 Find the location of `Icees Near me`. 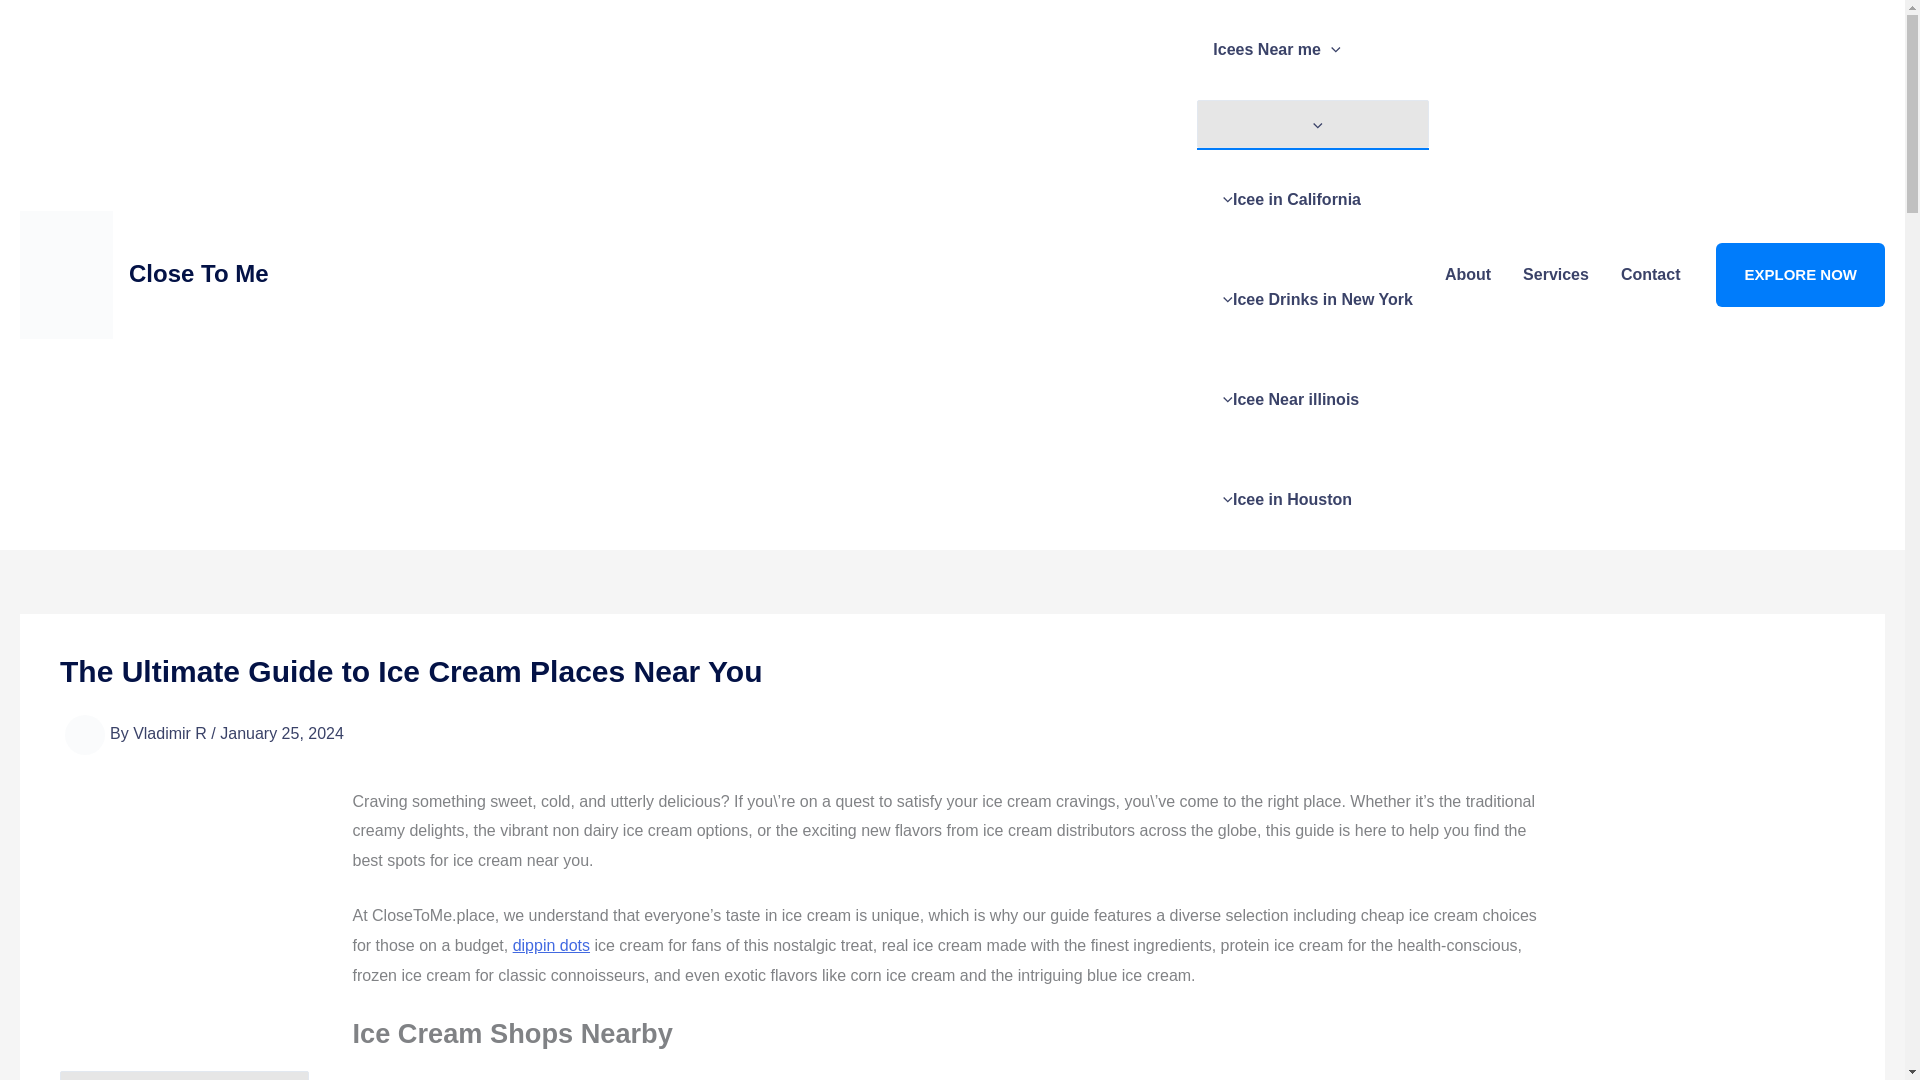

Icees Near me is located at coordinates (1312, 50).